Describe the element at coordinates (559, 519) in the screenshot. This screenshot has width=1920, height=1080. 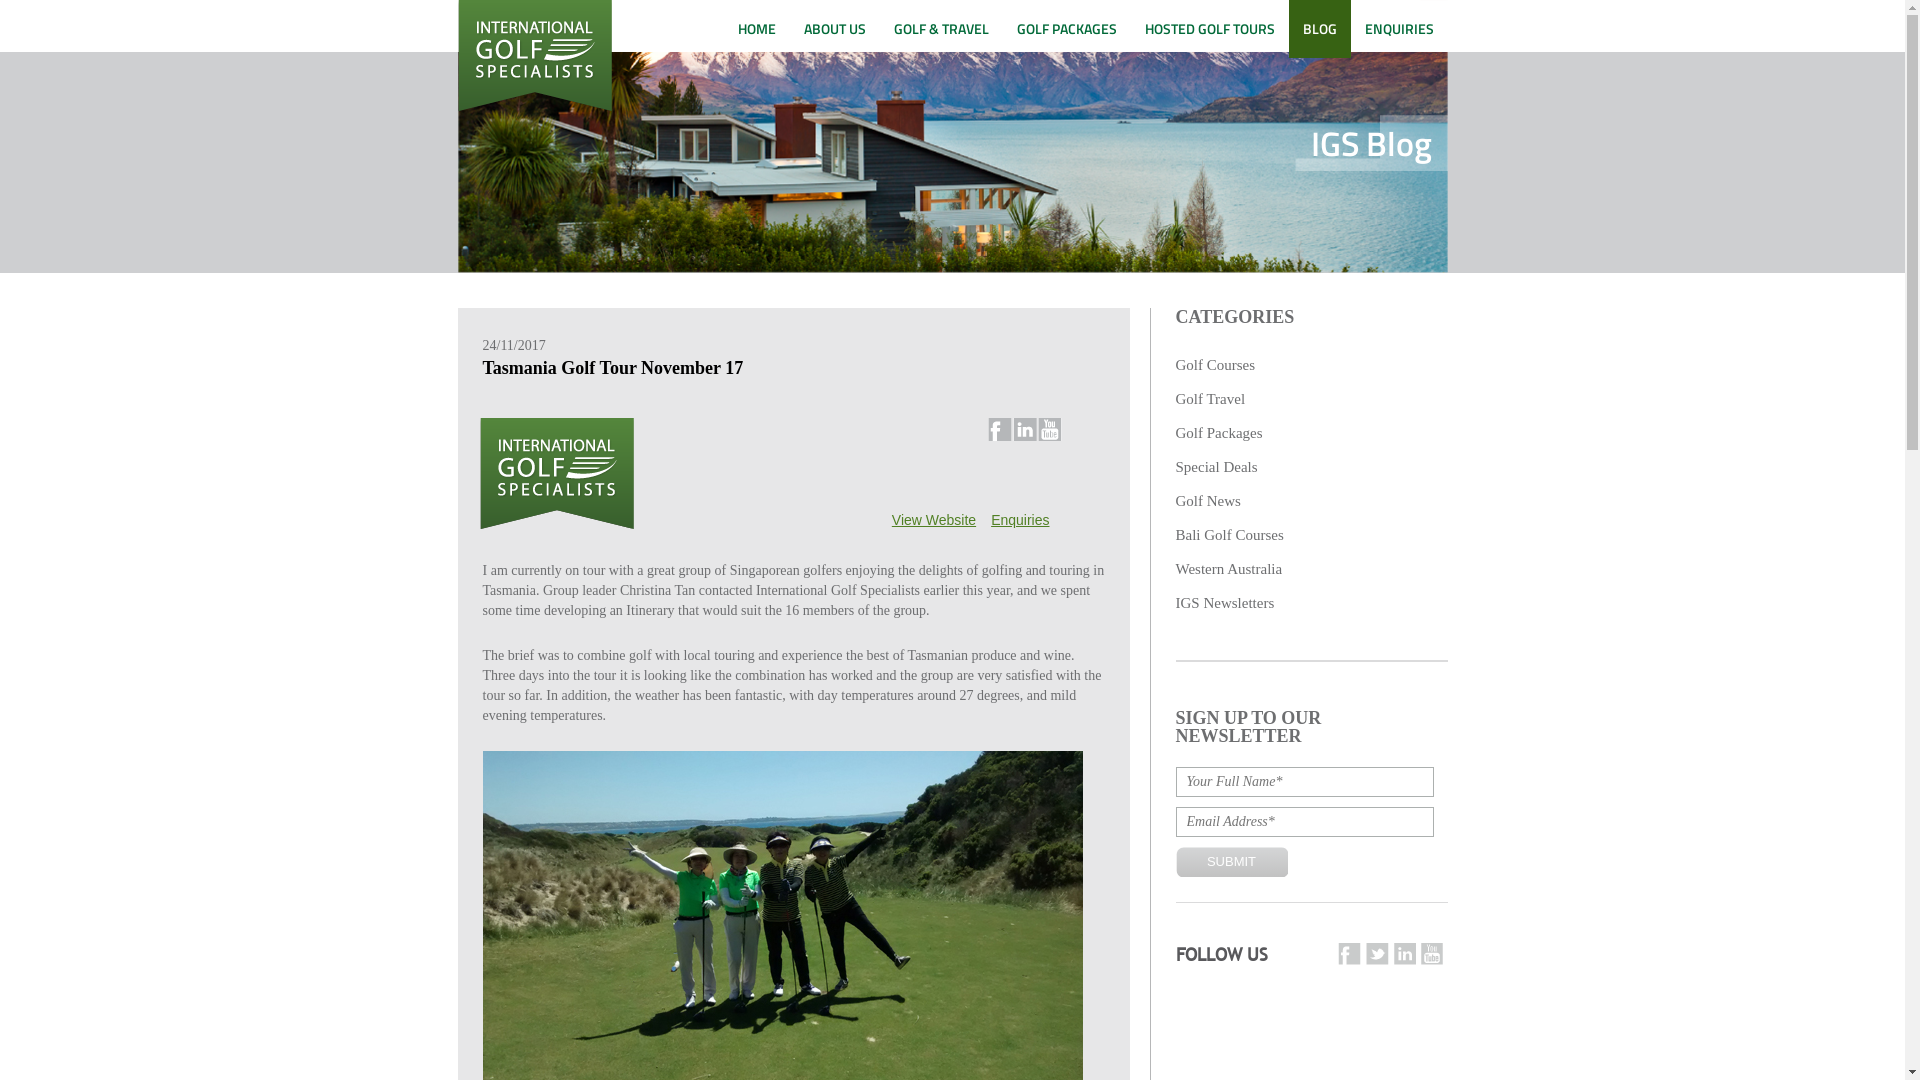
I see `IGS` at that location.